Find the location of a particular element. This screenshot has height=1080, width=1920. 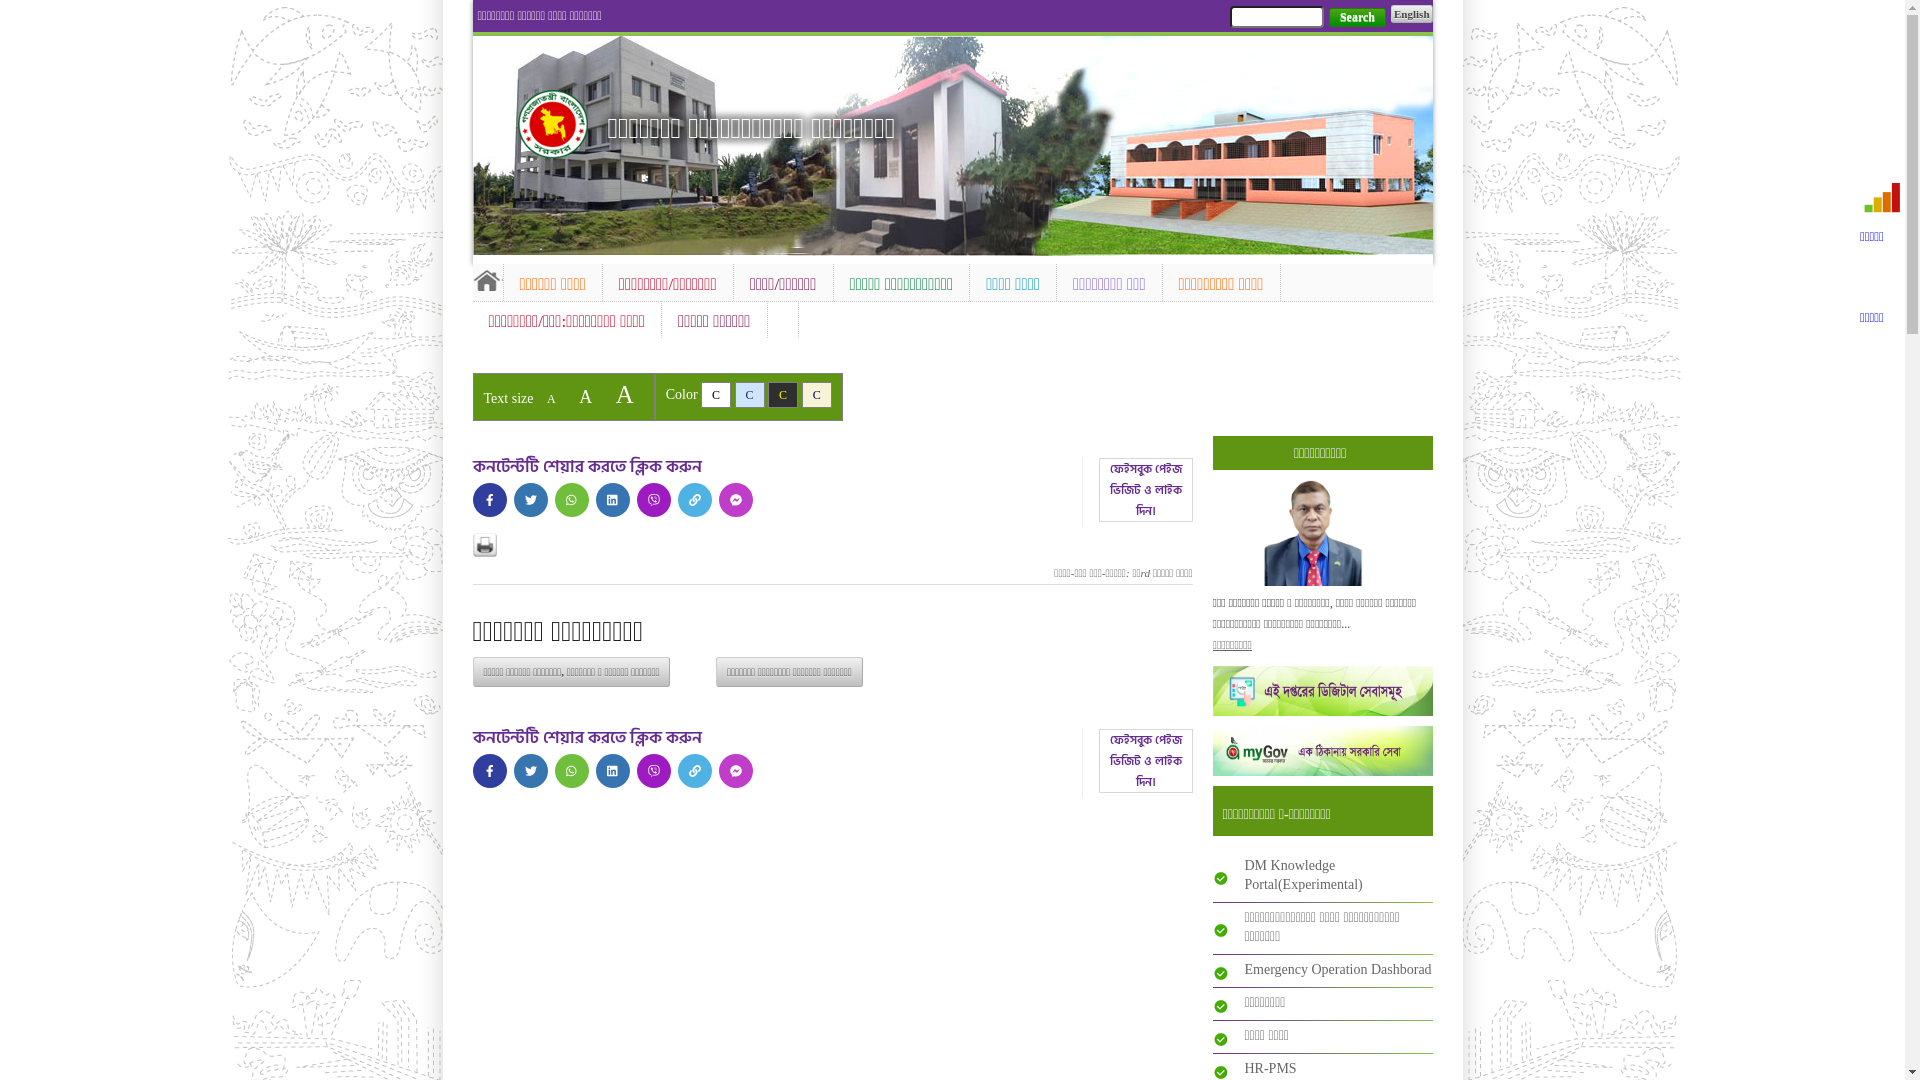

HR-PMS is located at coordinates (1270, 1068).